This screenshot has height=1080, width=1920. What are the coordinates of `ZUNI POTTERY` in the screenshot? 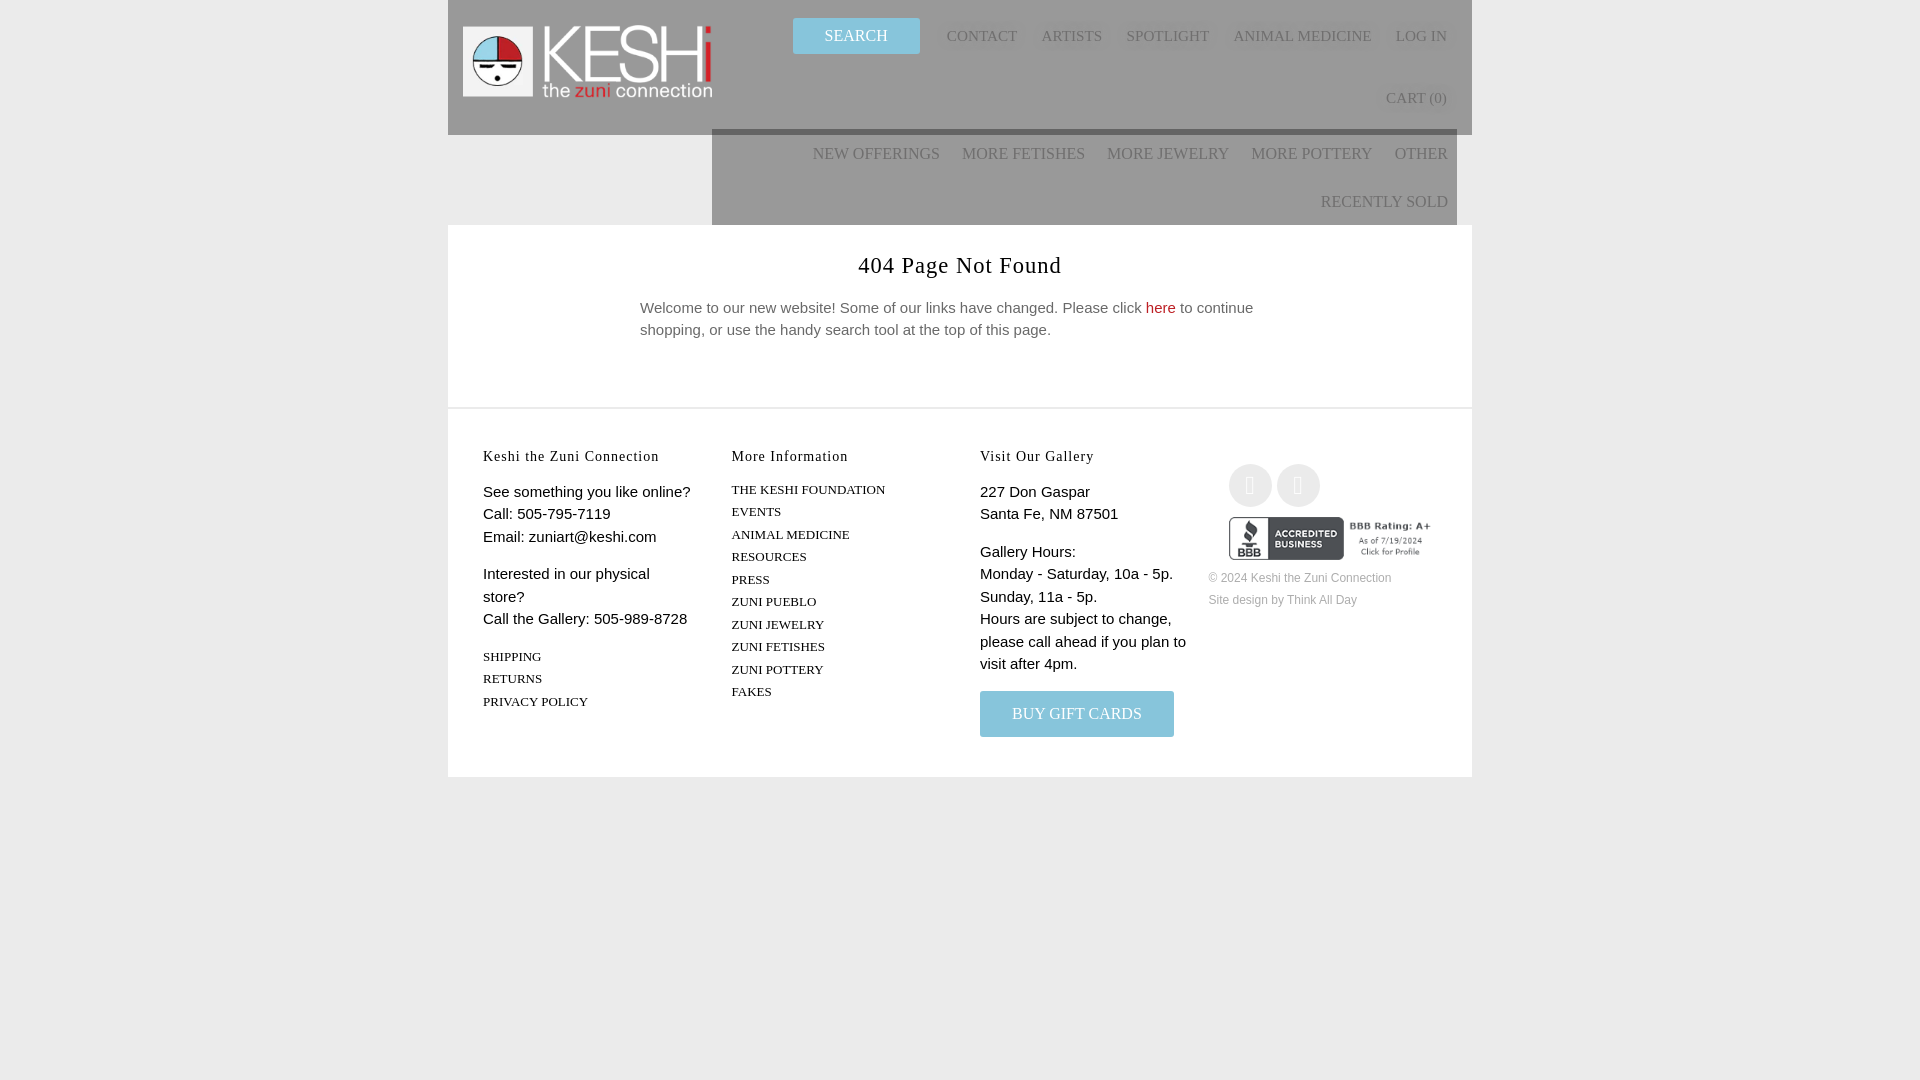 It's located at (777, 670).